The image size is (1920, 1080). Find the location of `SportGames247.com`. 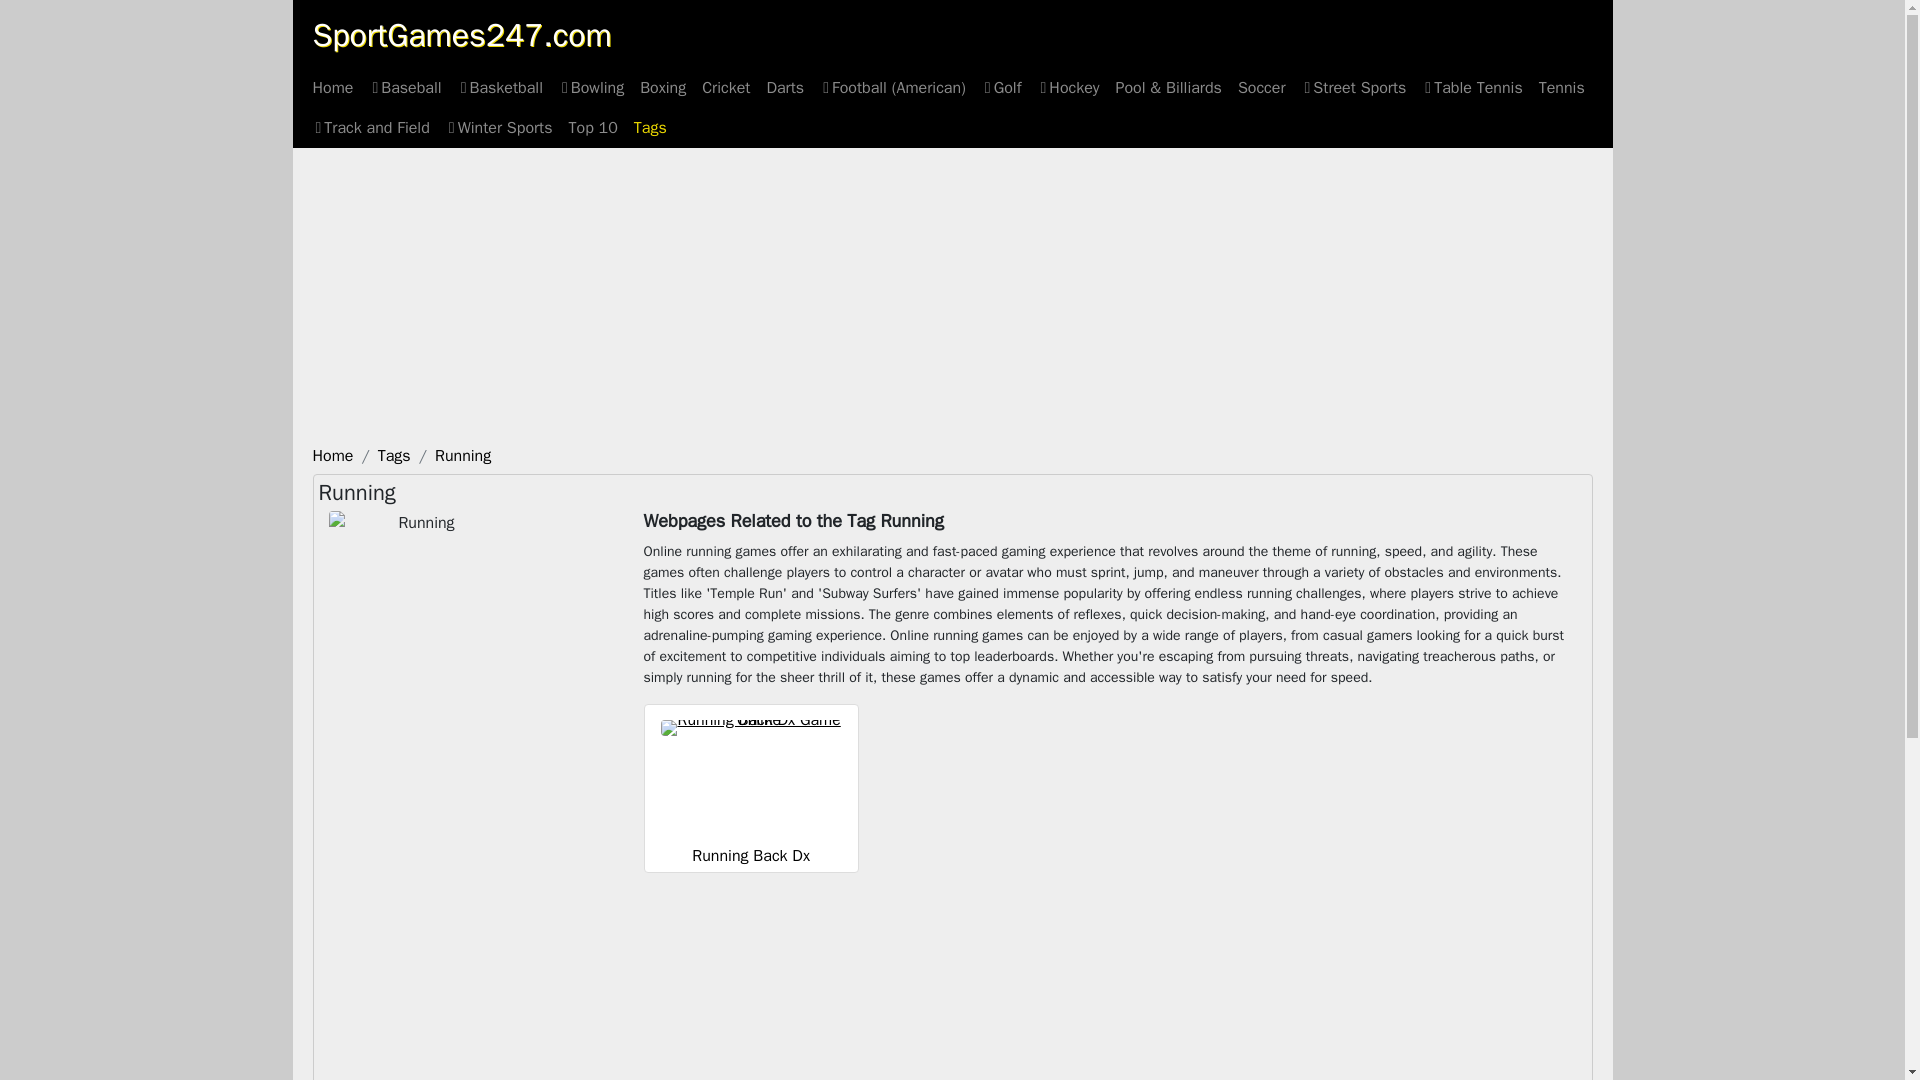

SportGames247.com is located at coordinates (460, 36).